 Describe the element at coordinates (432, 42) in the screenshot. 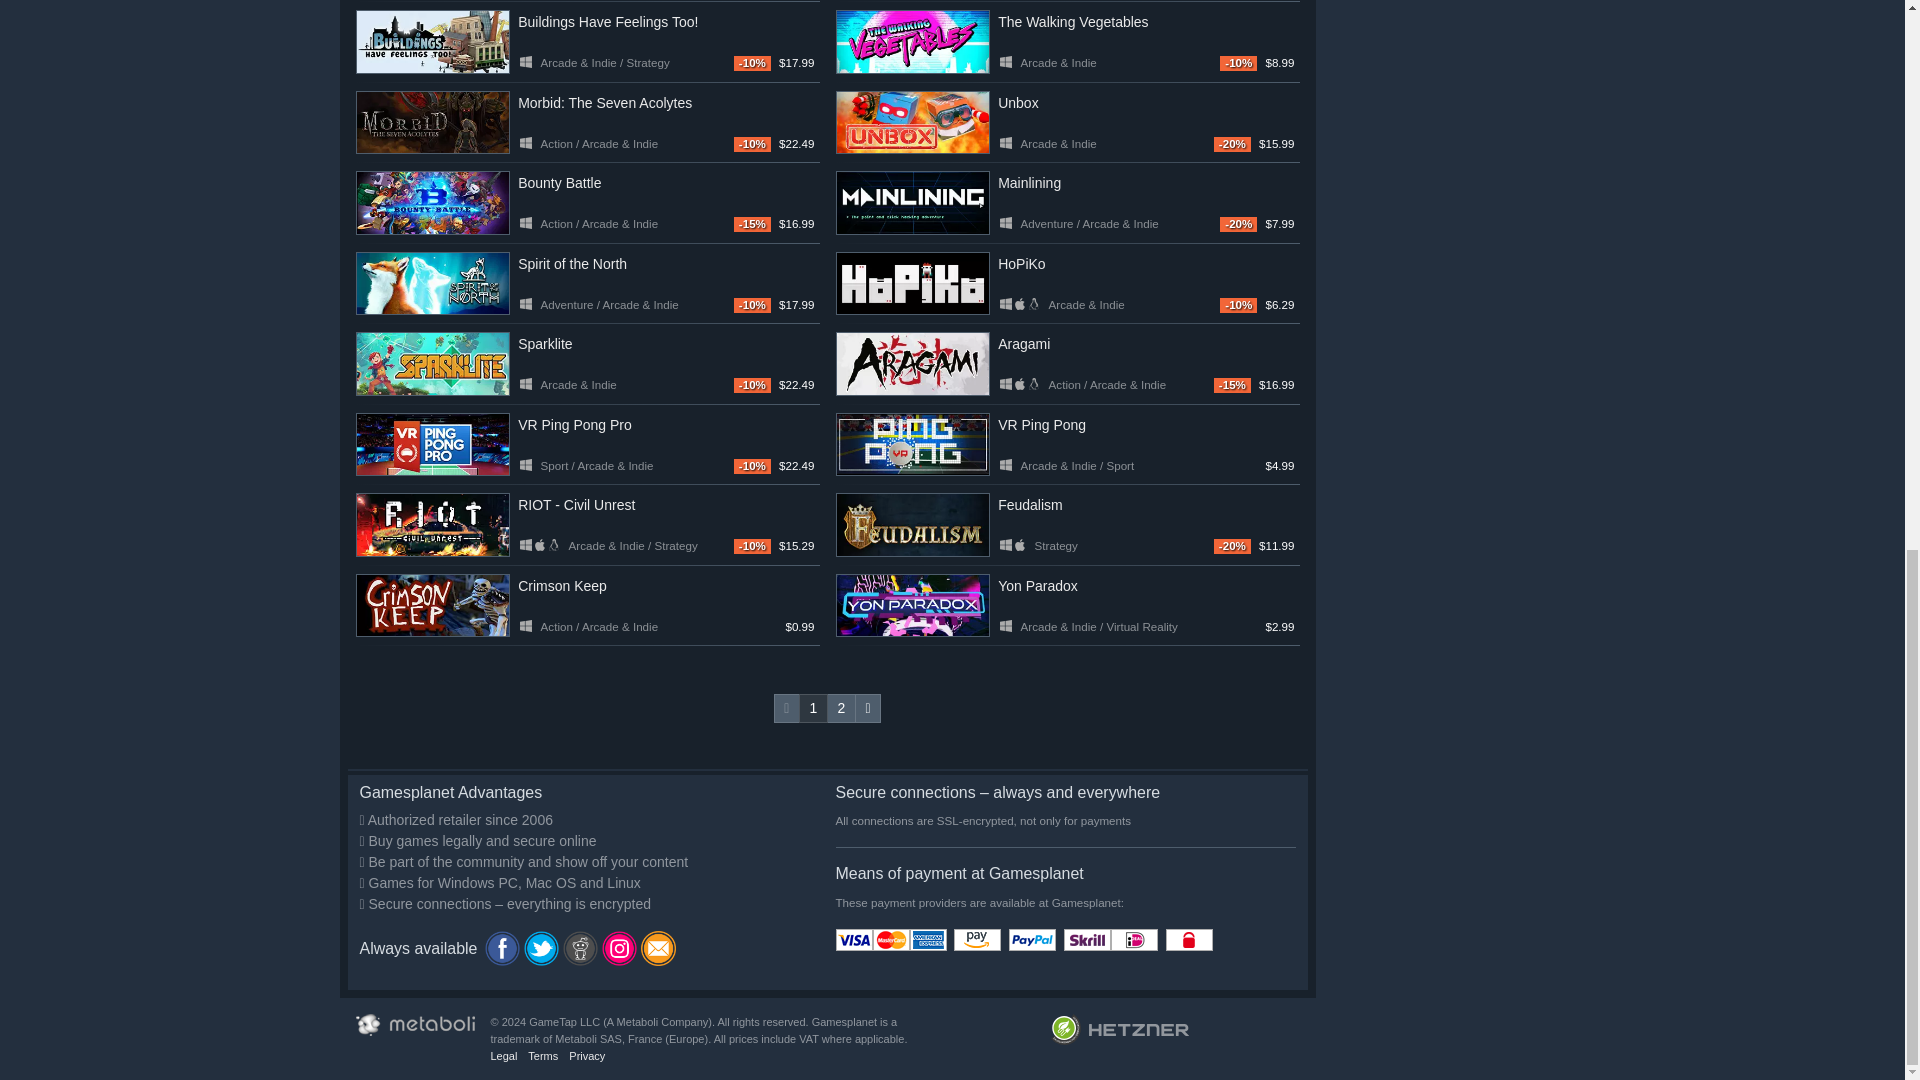

I see `Buildings Have Feelings Too!` at that location.